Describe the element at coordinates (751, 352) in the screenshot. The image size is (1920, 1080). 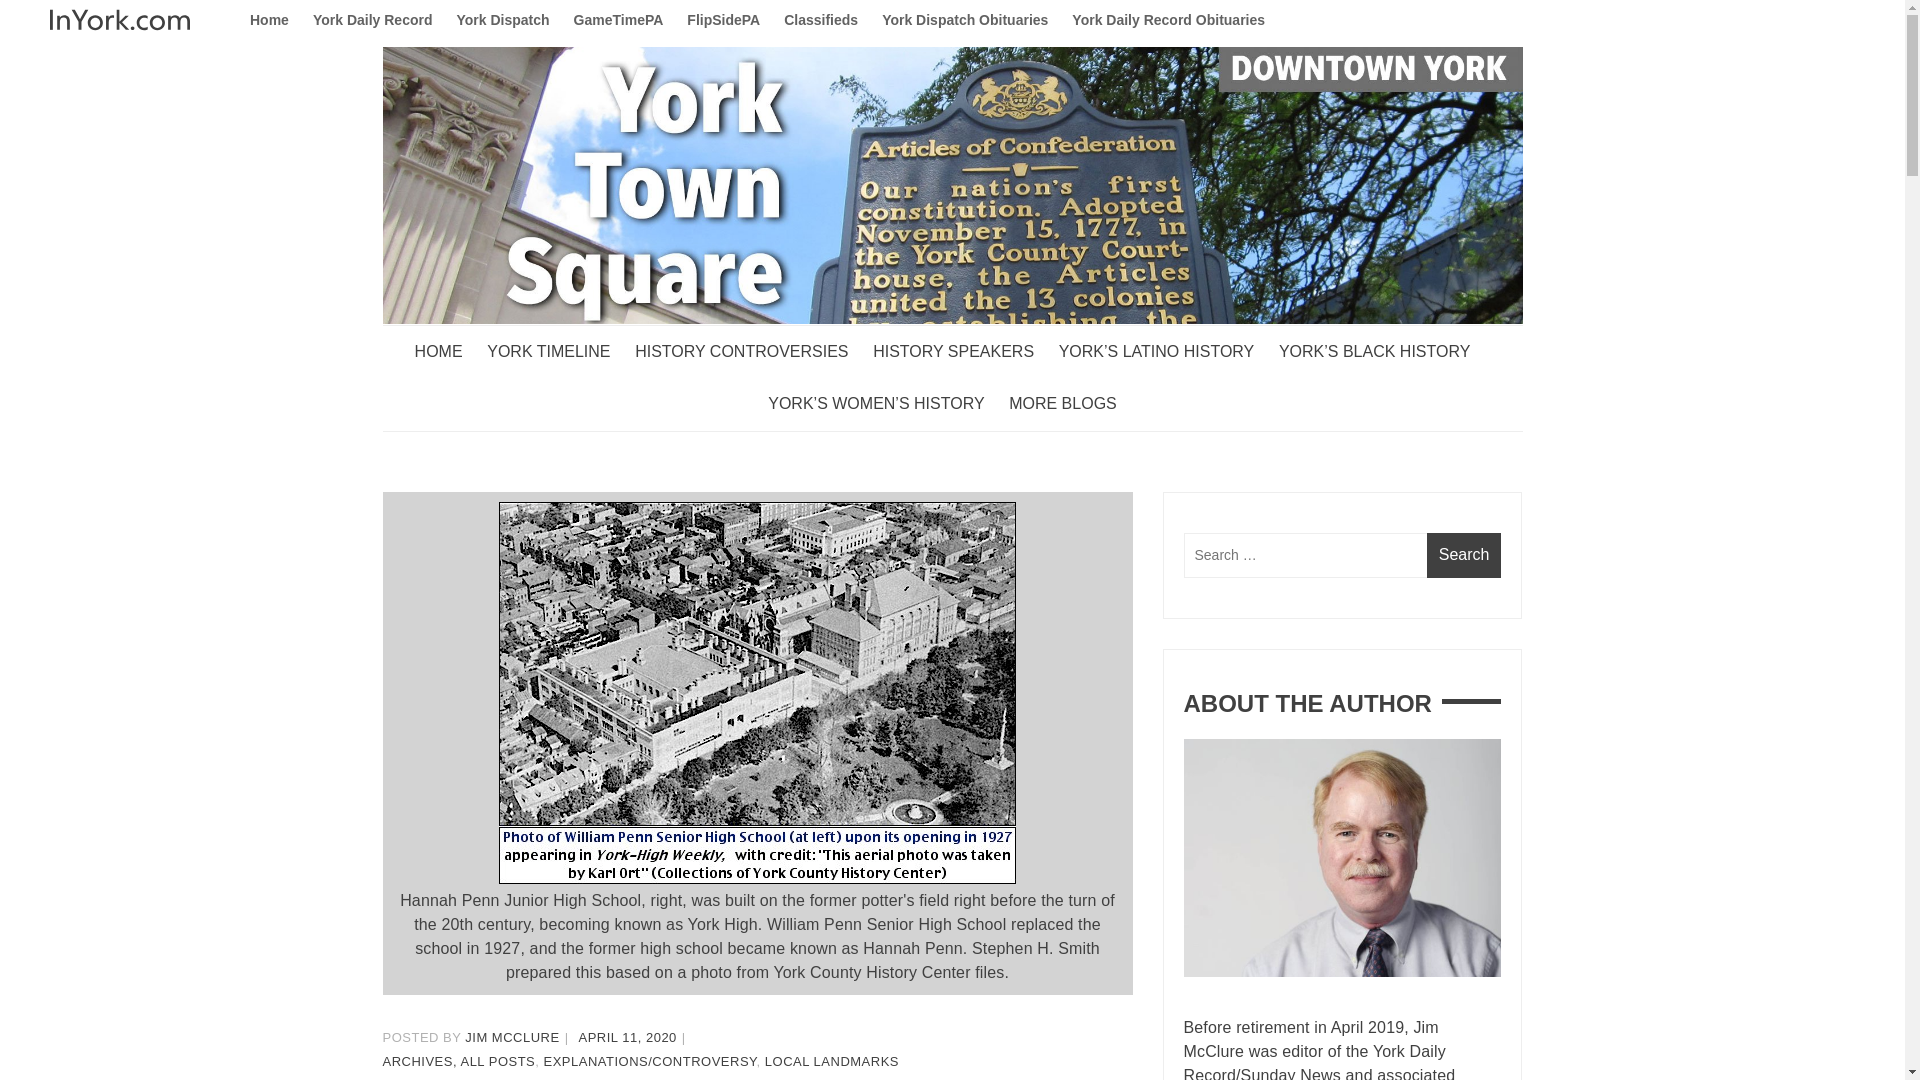
I see `HISTORY CONTROVERSIES` at that location.